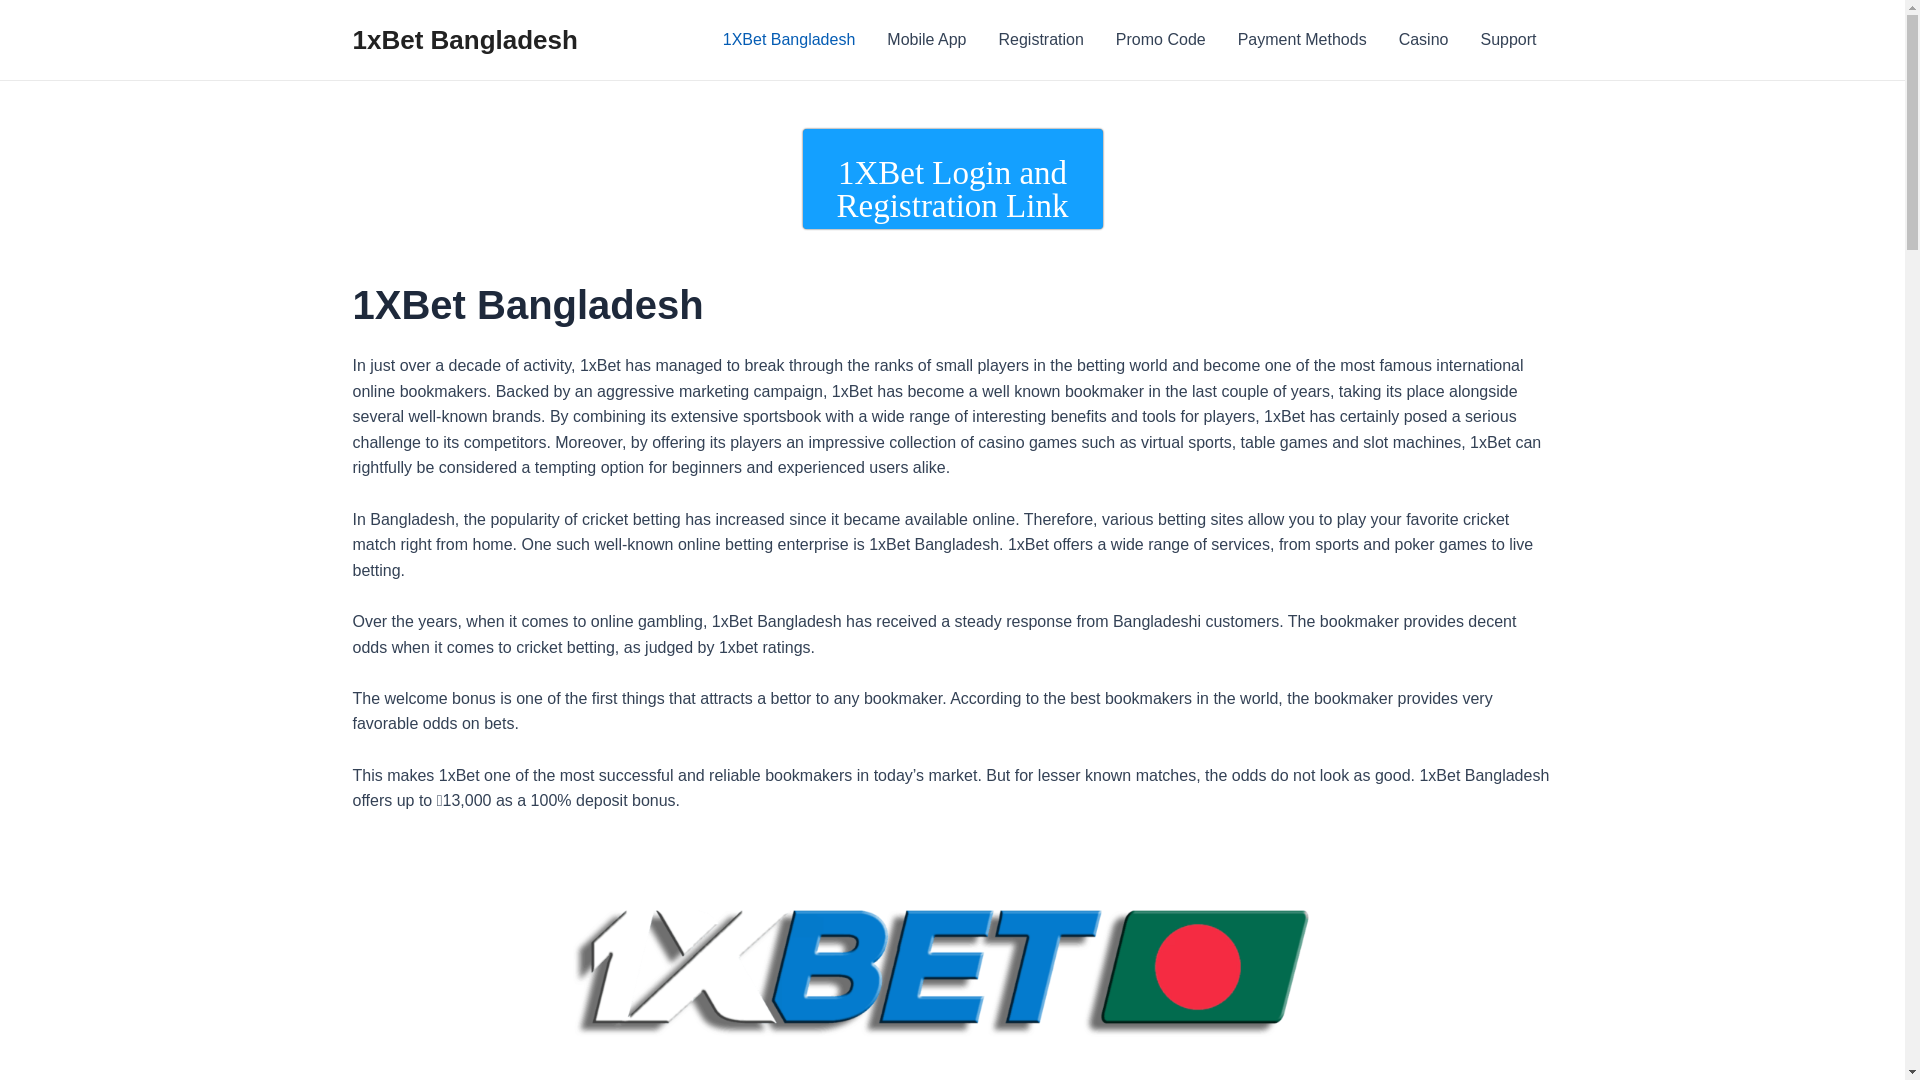 This screenshot has height=1080, width=1920. I want to click on Promo Code, so click(1161, 40).